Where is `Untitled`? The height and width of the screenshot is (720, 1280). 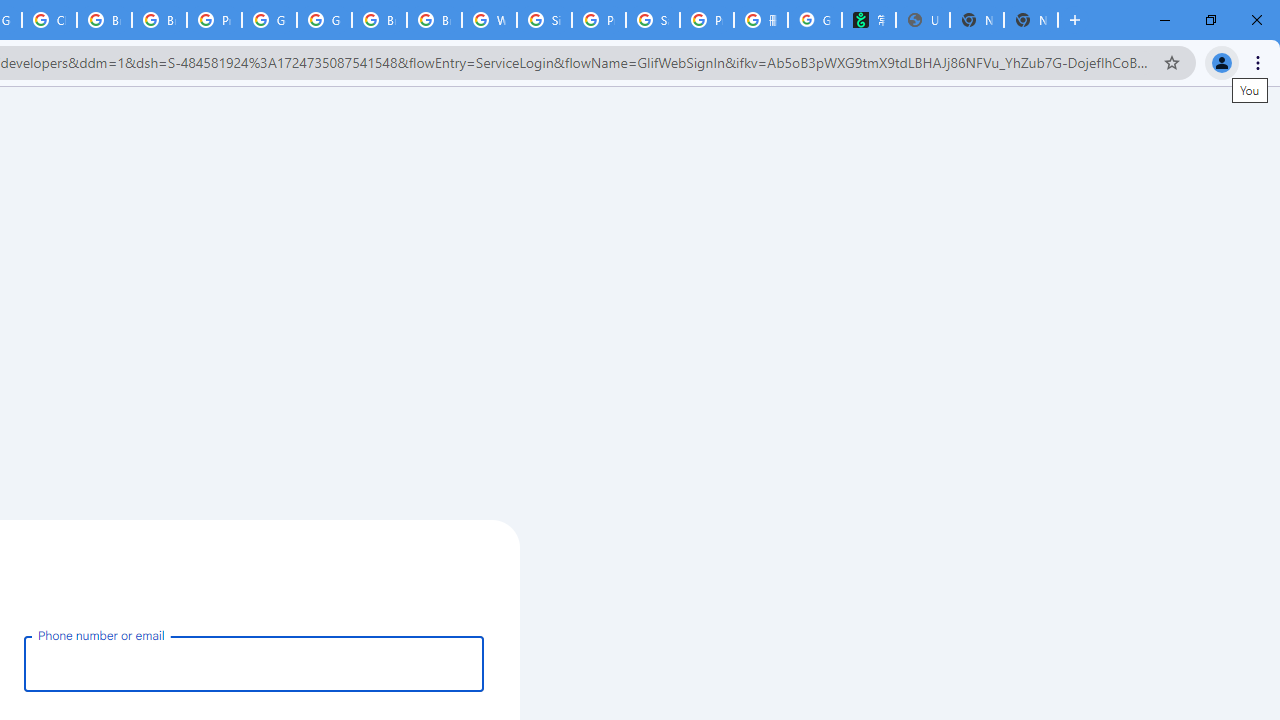 Untitled is located at coordinates (922, 20).